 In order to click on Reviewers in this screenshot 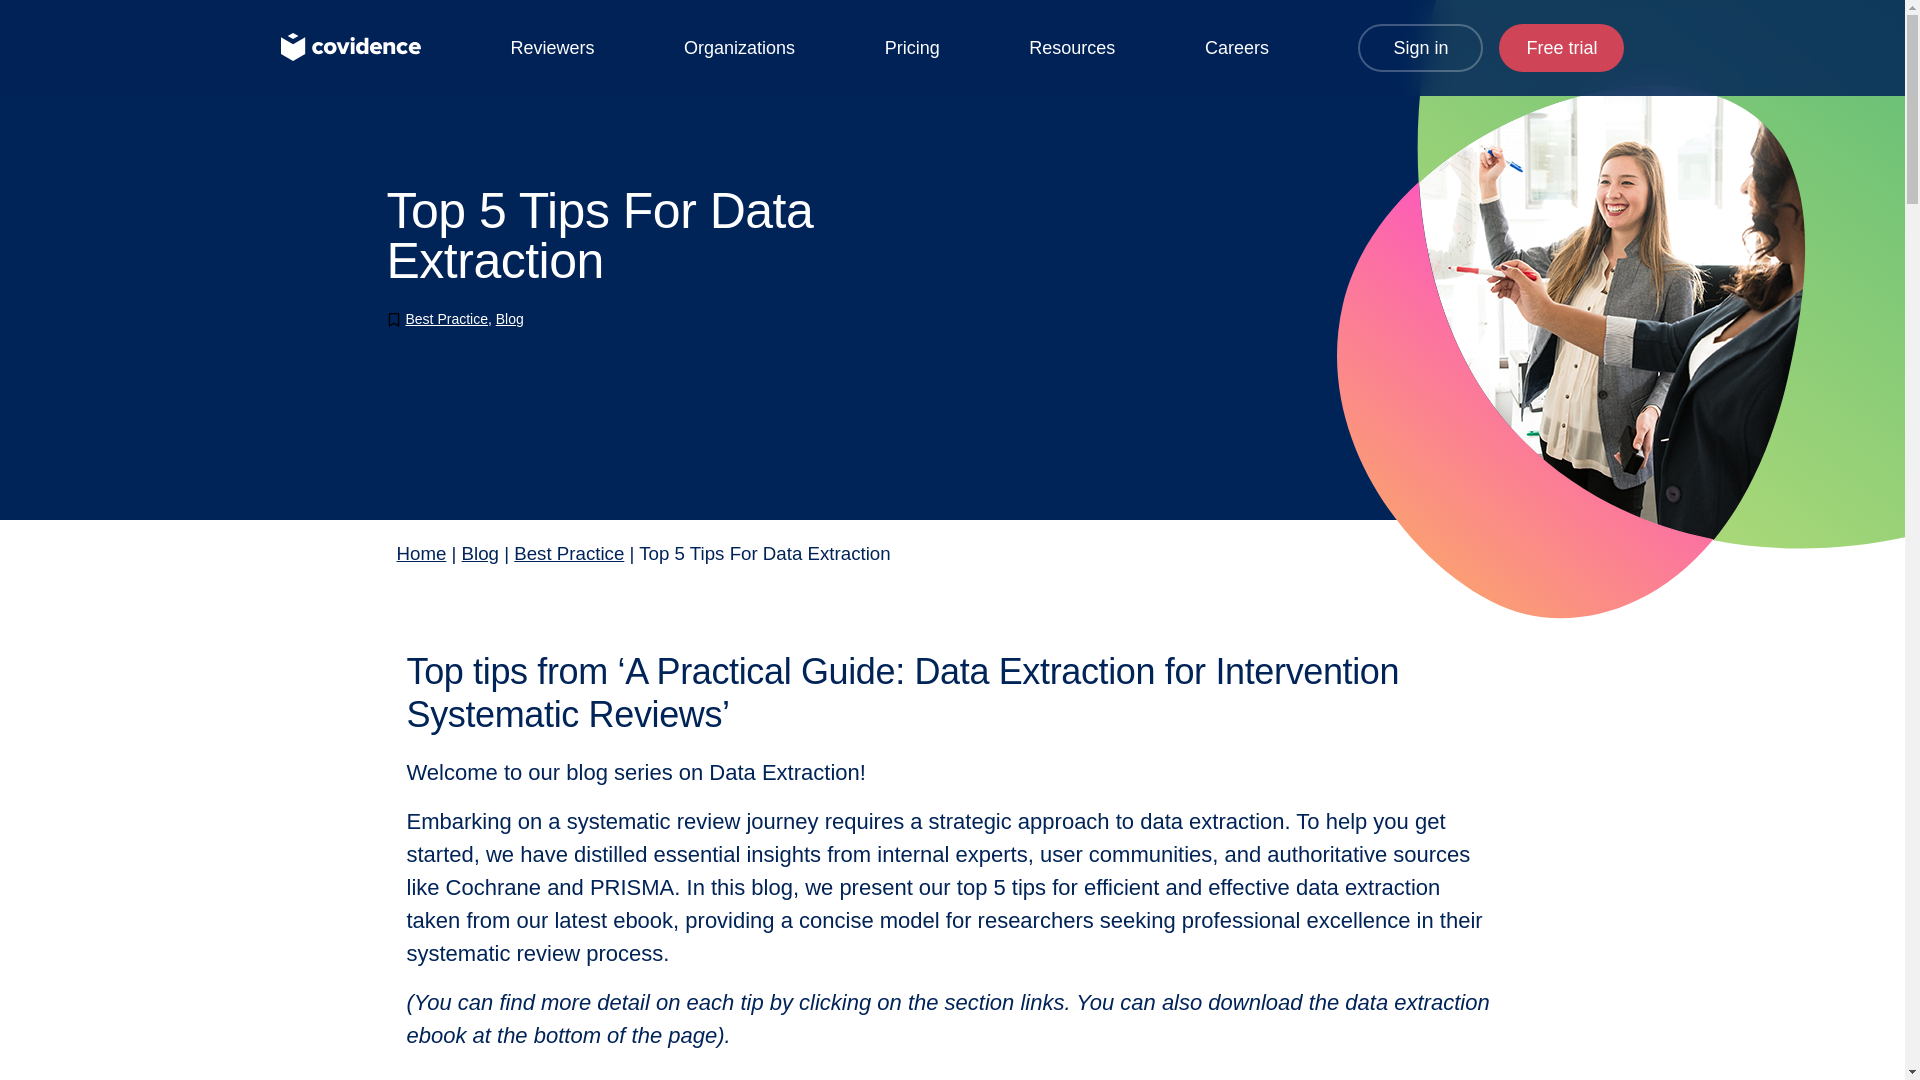, I will do `click(552, 48)`.